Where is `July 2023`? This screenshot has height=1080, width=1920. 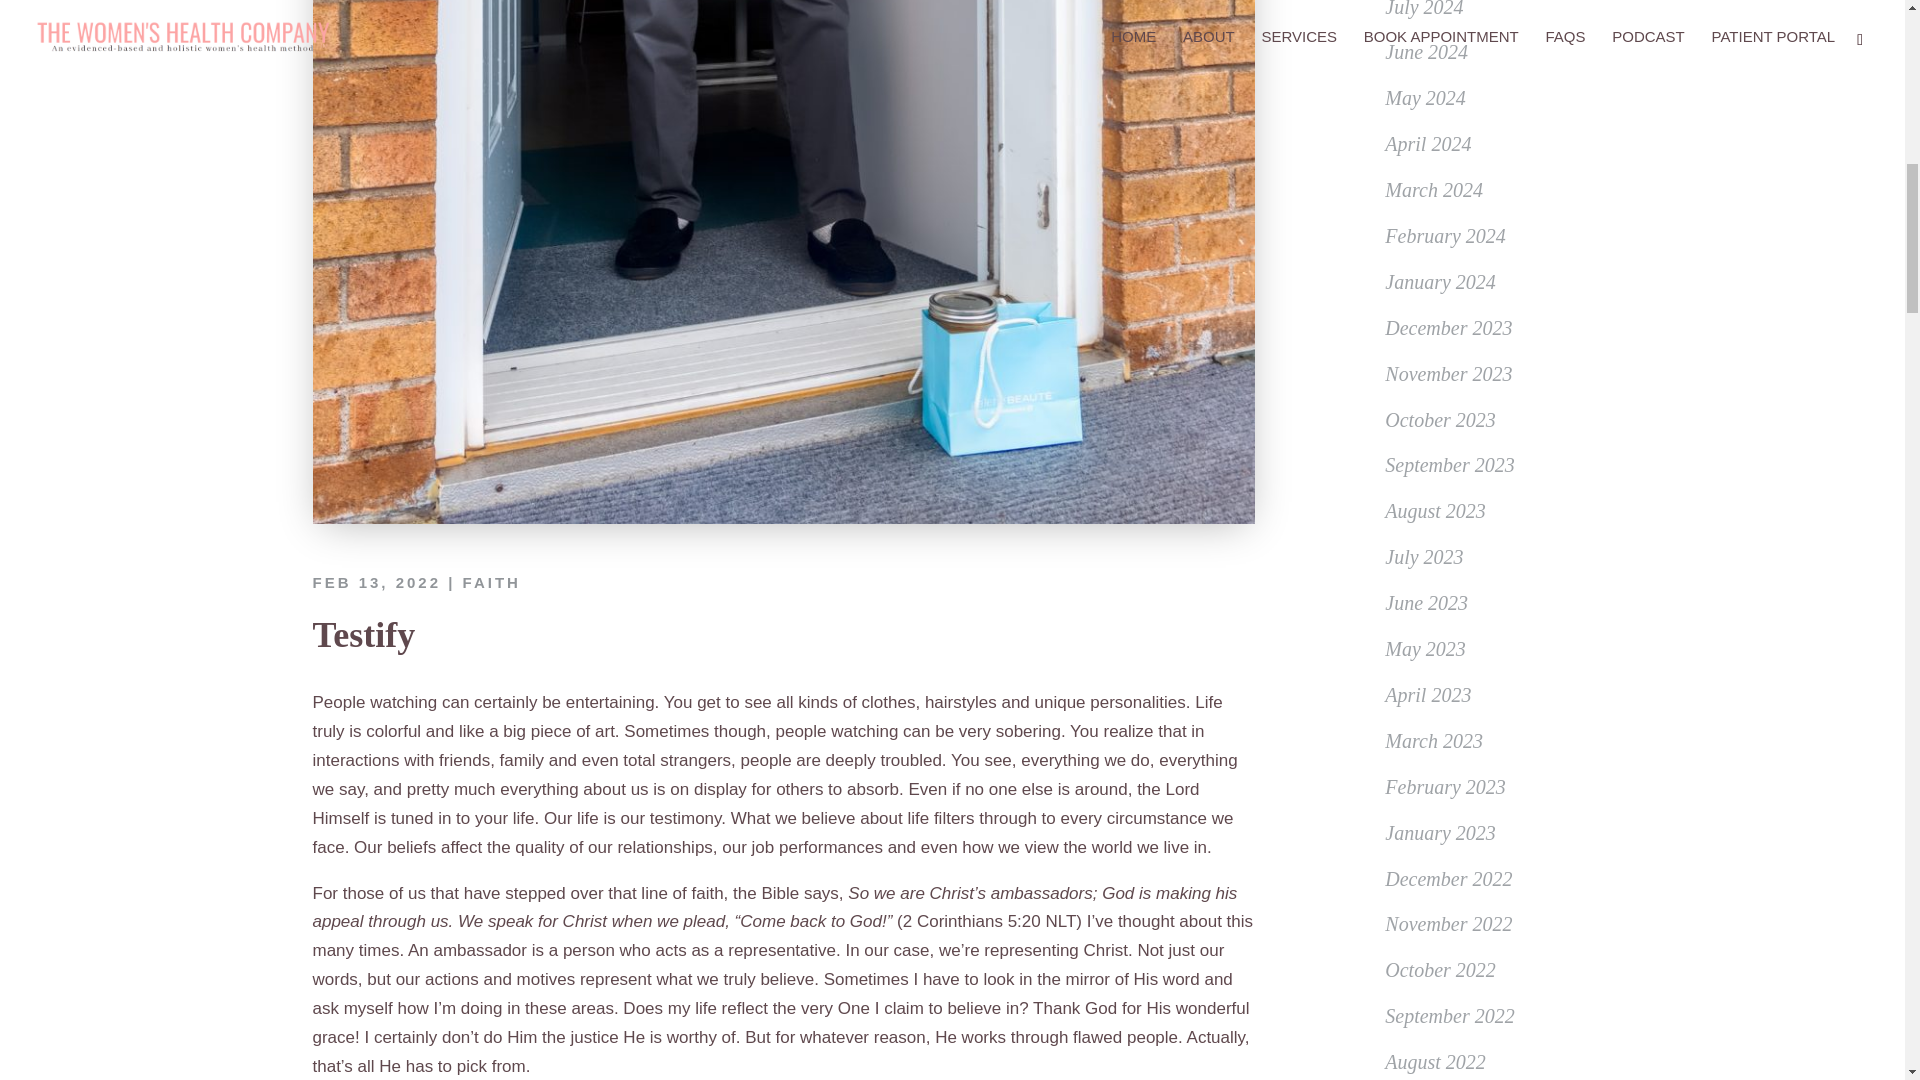 July 2023 is located at coordinates (1424, 557).